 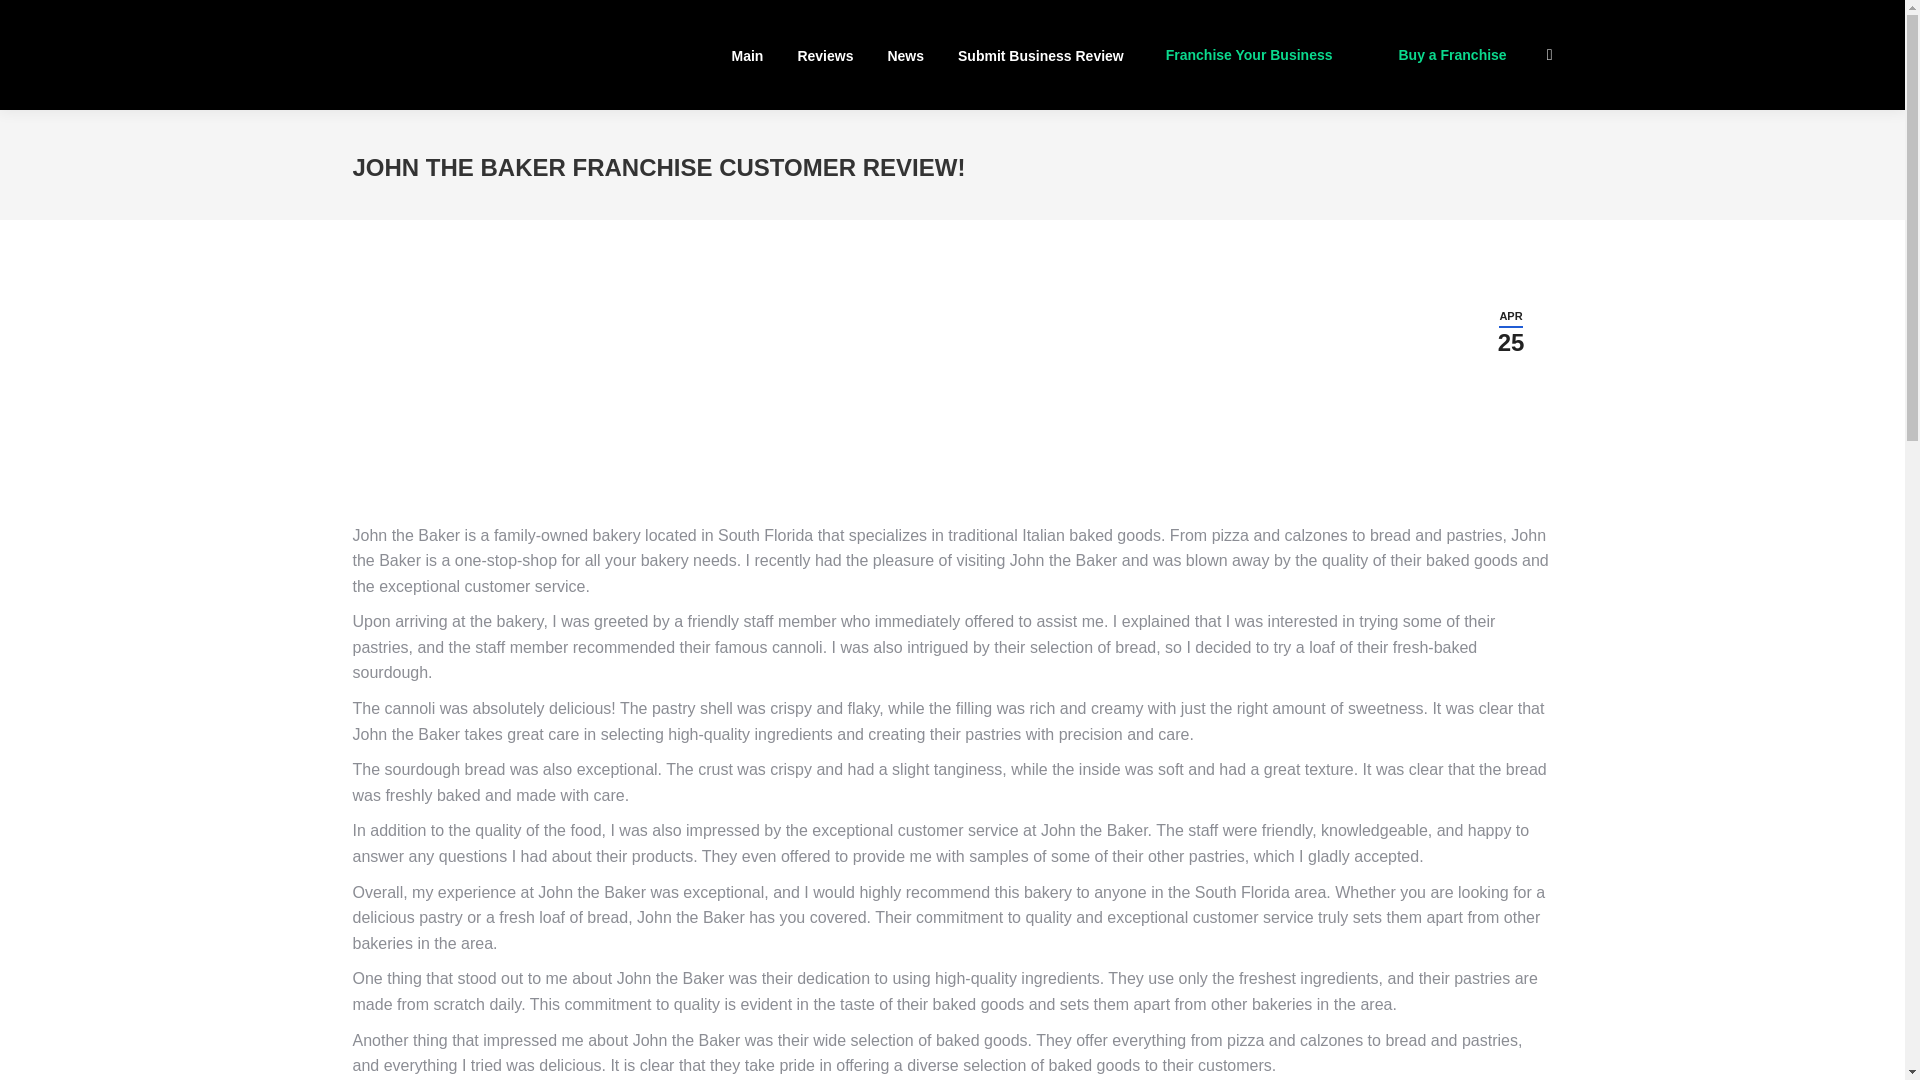 I want to click on Buy a Franchise, so click(x=825, y=54).